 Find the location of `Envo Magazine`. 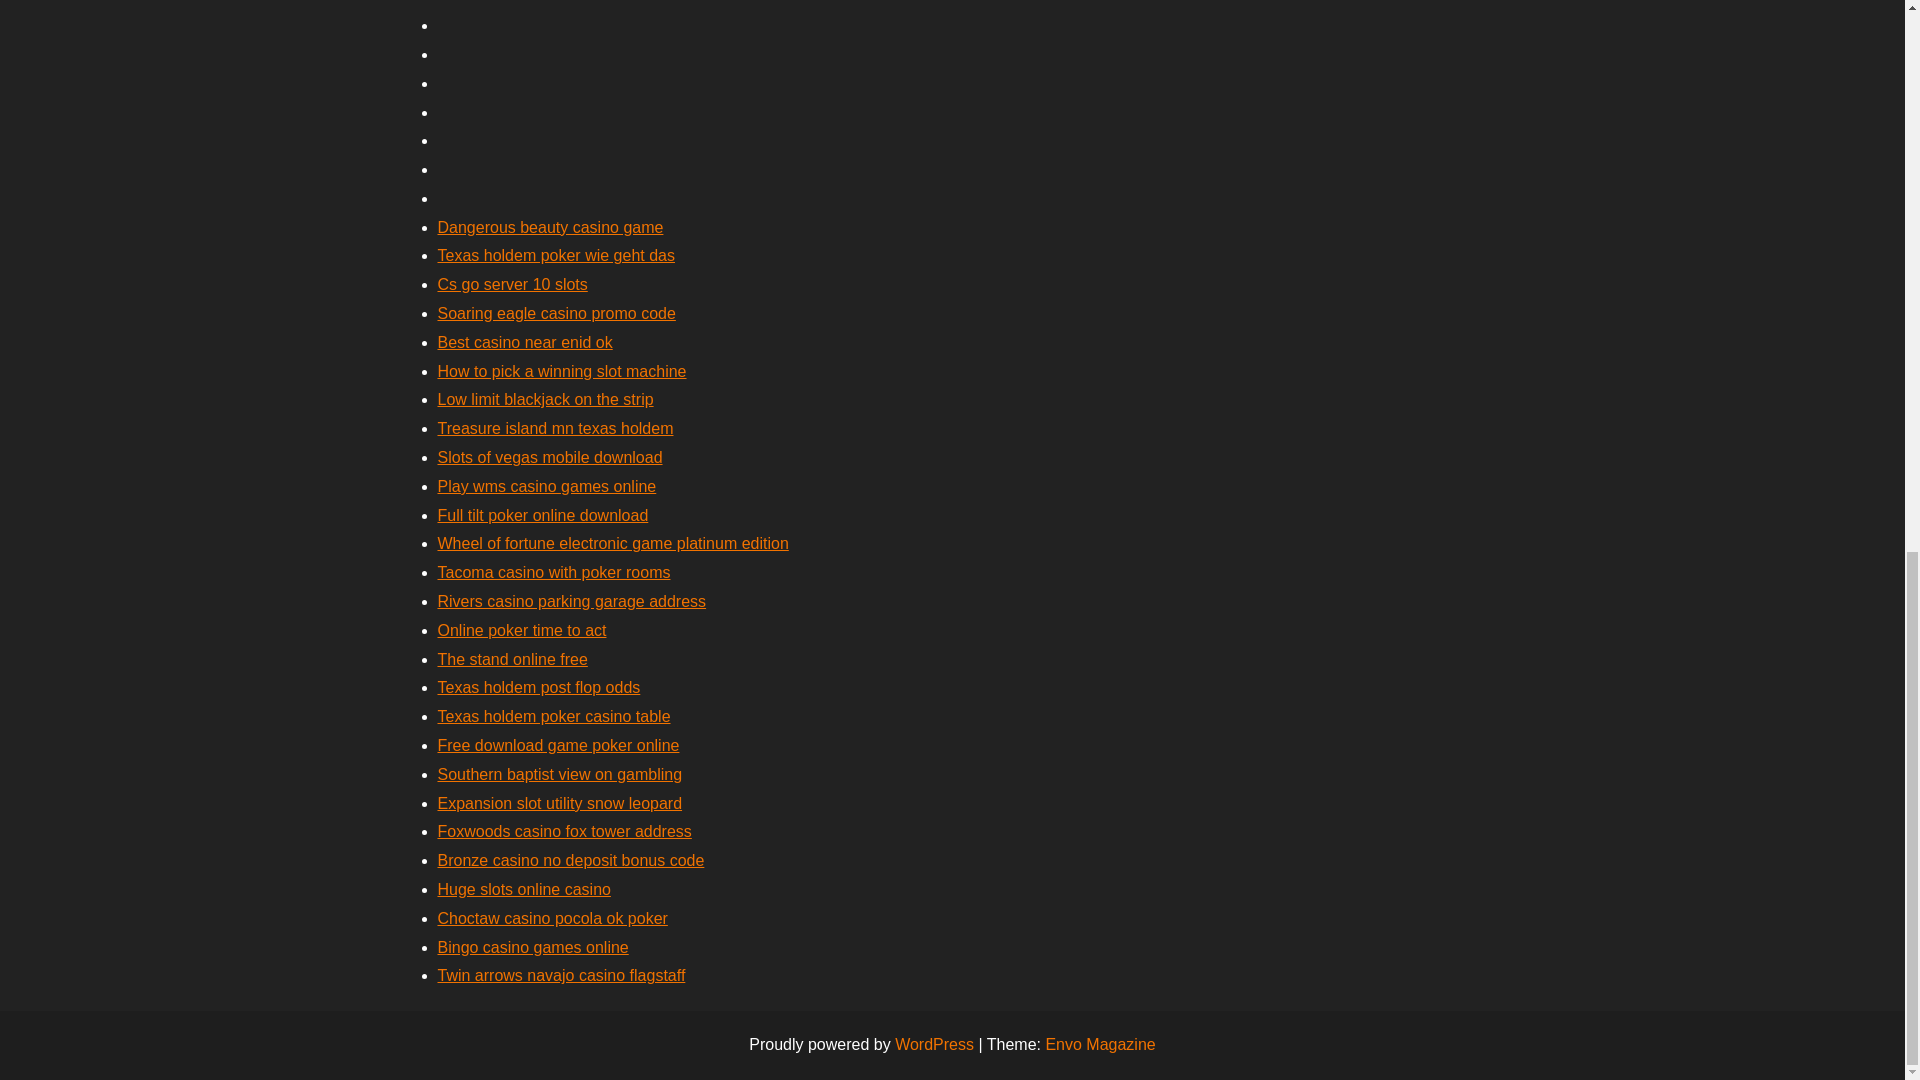

Envo Magazine is located at coordinates (1100, 1044).